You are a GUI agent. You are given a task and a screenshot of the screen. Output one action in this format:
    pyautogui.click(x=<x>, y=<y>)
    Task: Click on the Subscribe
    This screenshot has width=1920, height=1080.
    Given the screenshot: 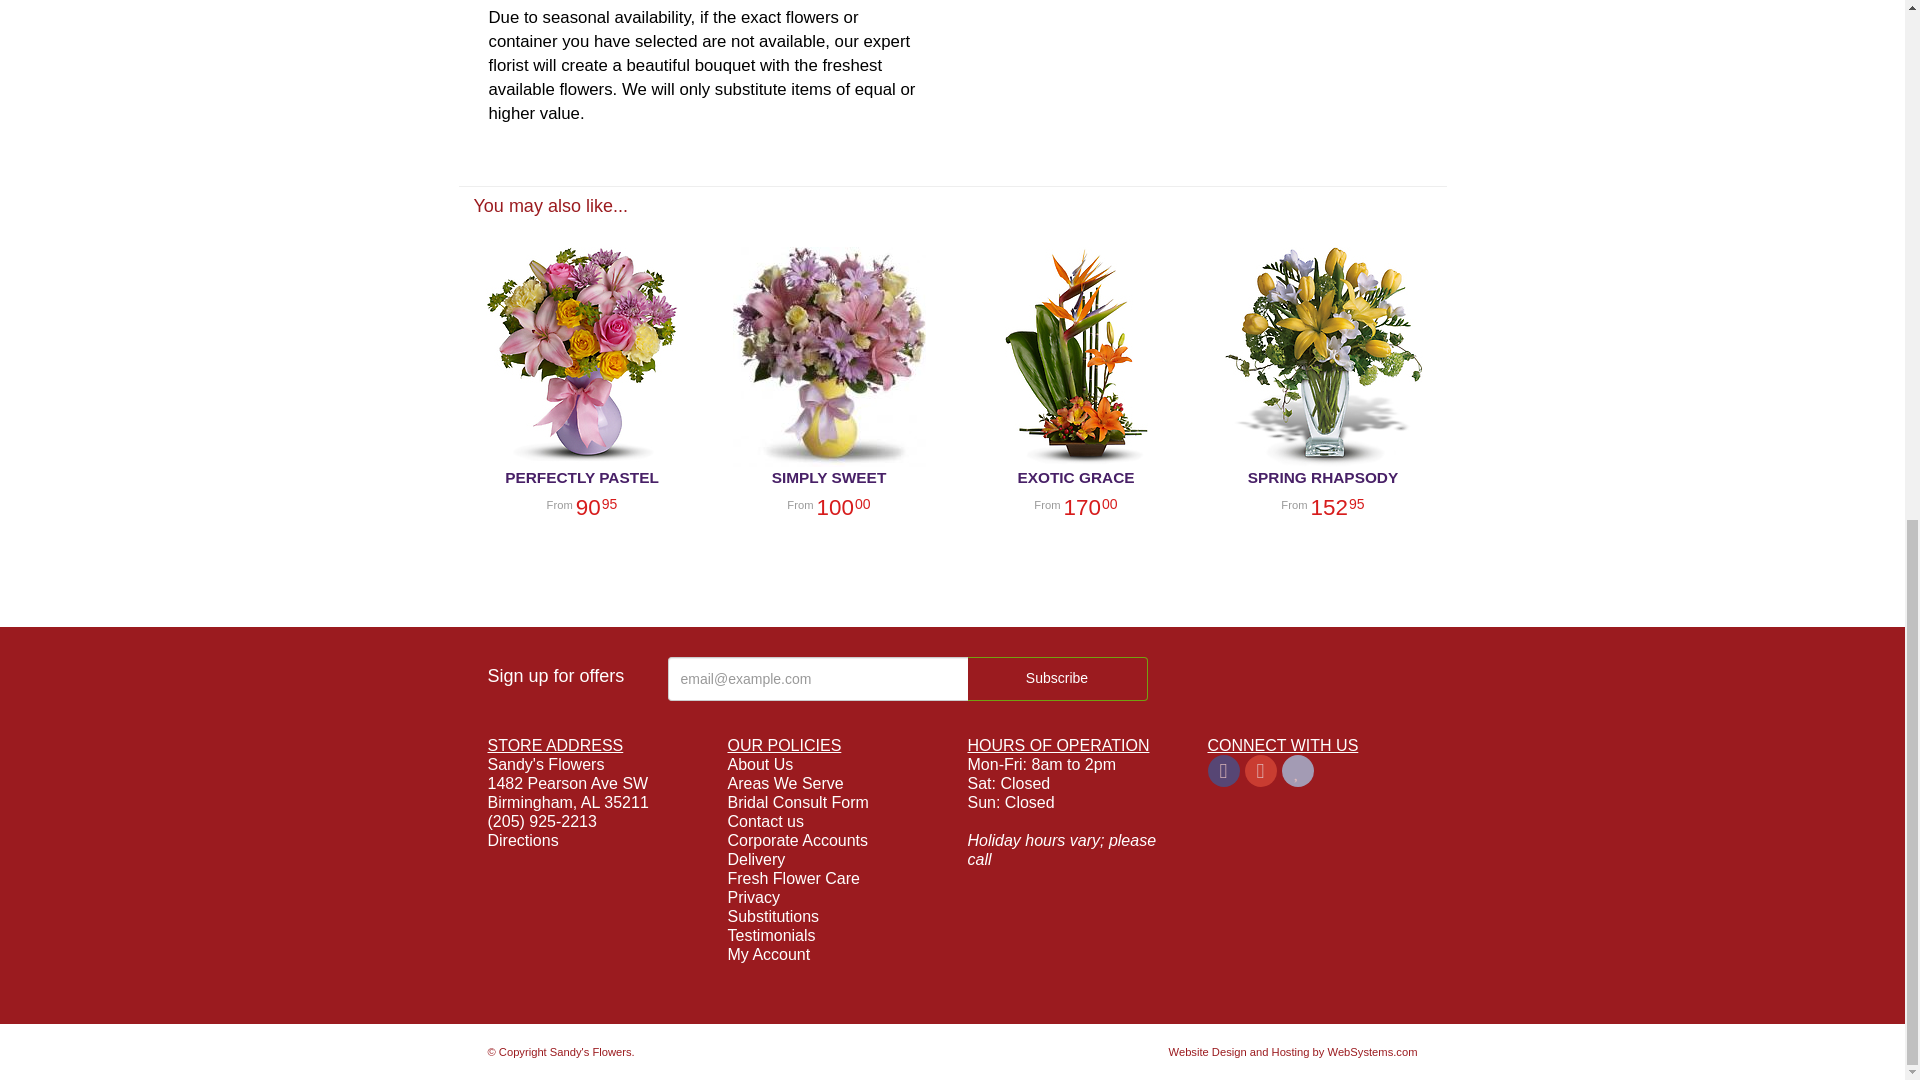 What is the action you would take?
    pyautogui.click(x=1058, y=678)
    